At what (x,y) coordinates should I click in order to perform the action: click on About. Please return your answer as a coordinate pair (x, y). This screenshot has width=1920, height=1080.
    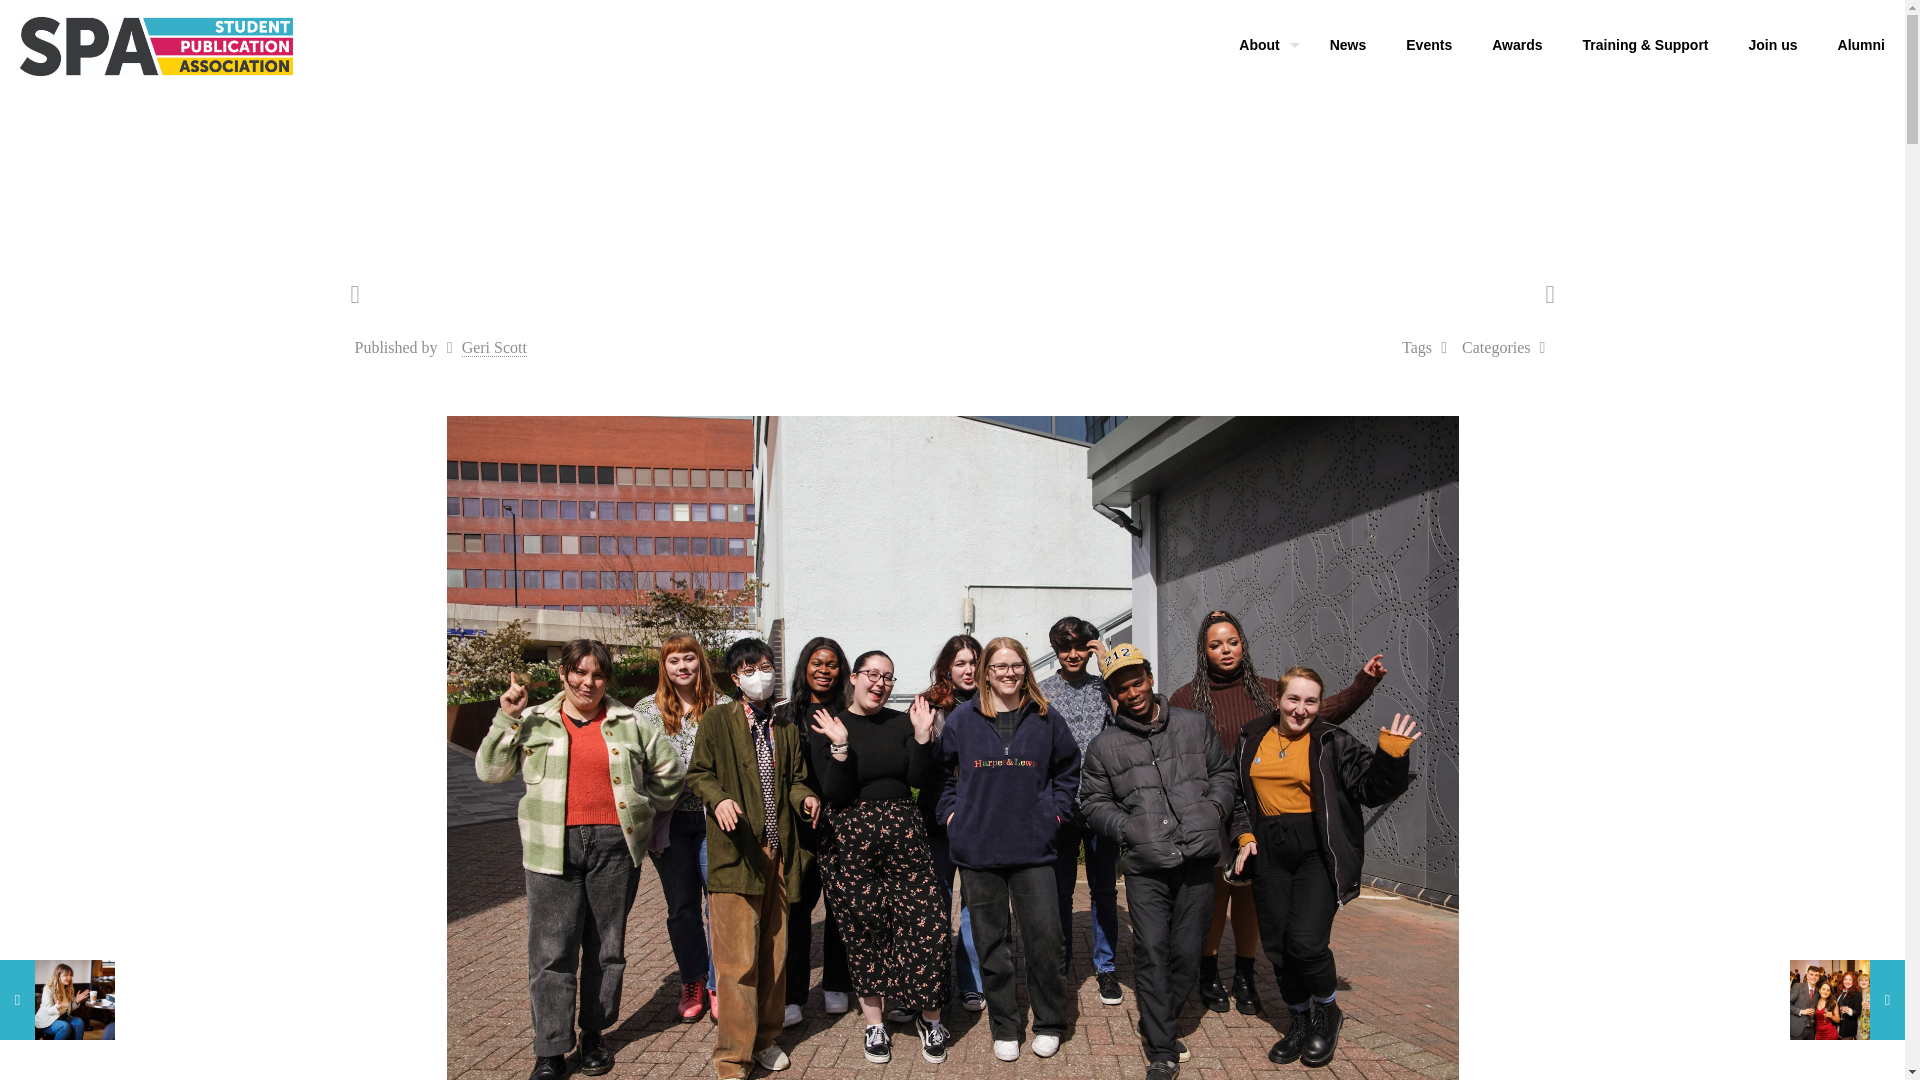
    Looking at the image, I should click on (1264, 44).